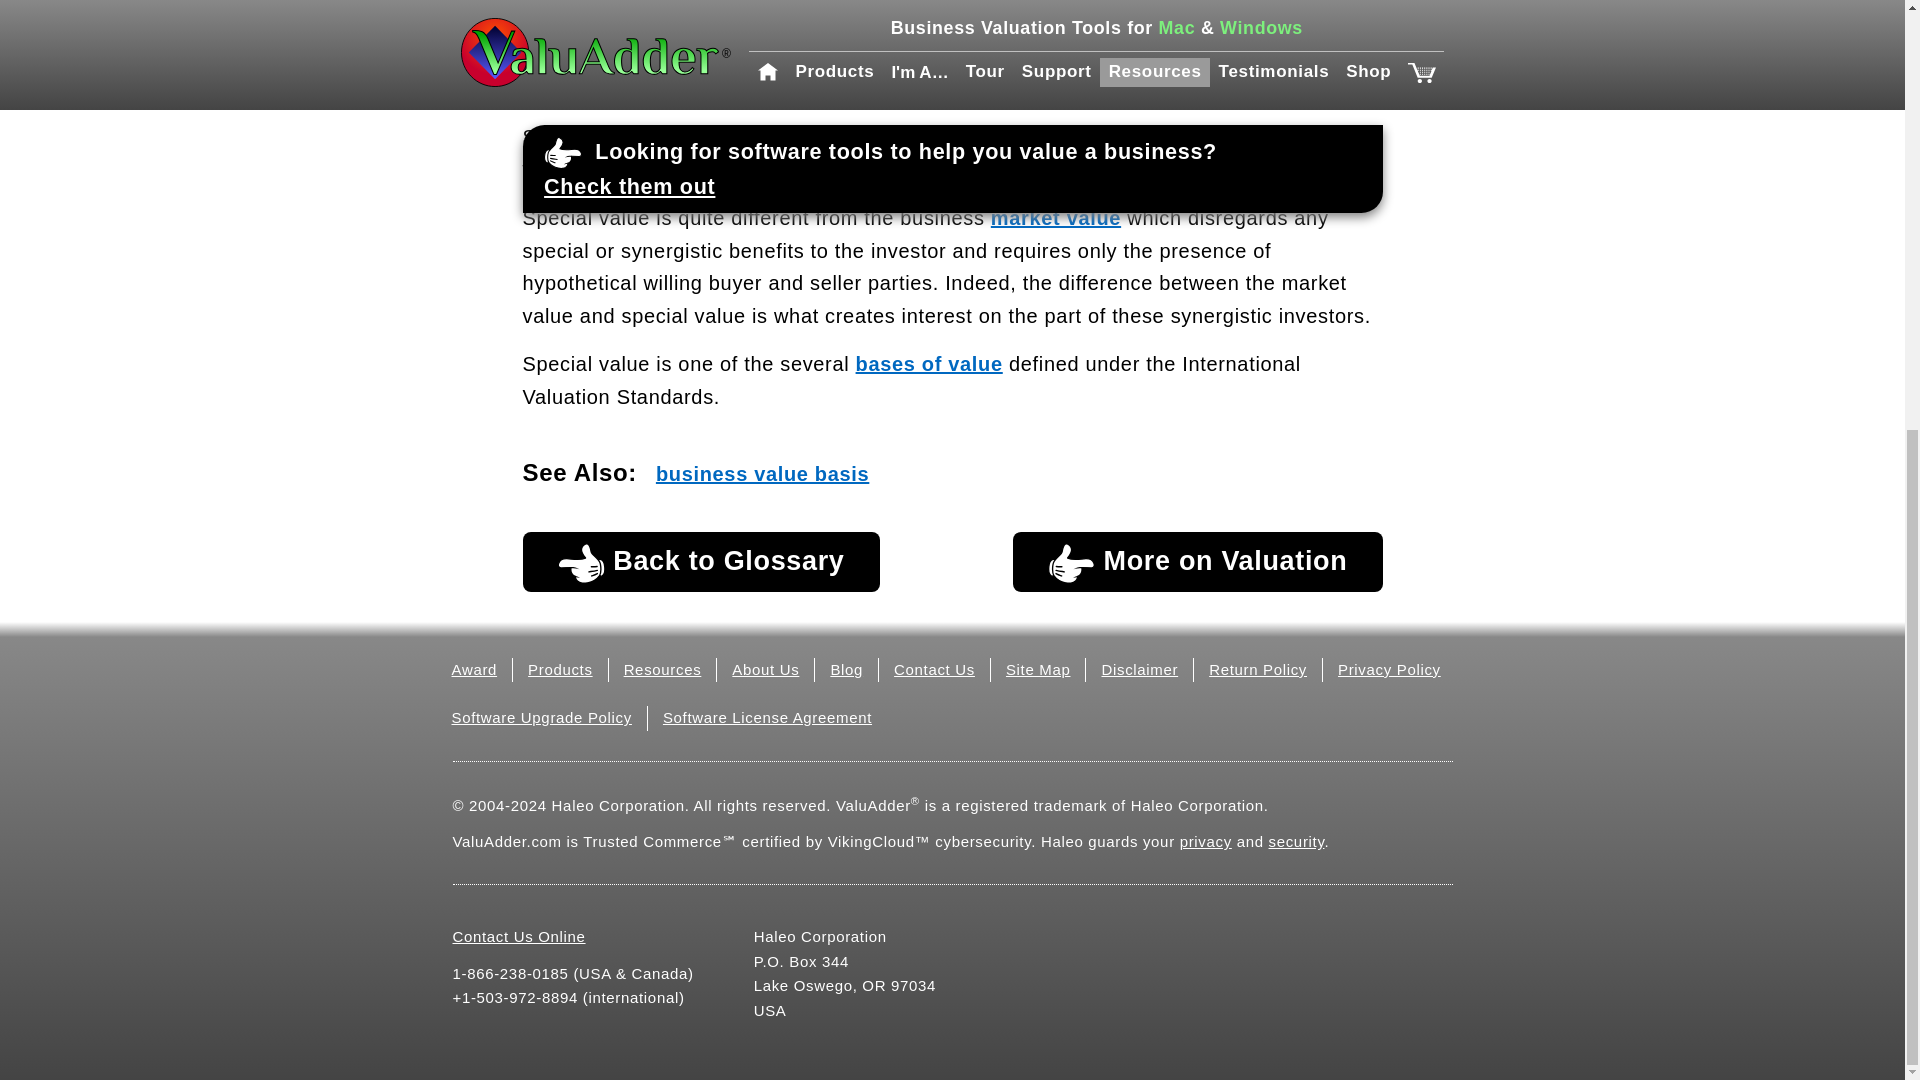  Describe the element at coordinates (663, 669) in the screenshot. I see `Business Valuation Guide, Glossary and Other Resources` at that location.